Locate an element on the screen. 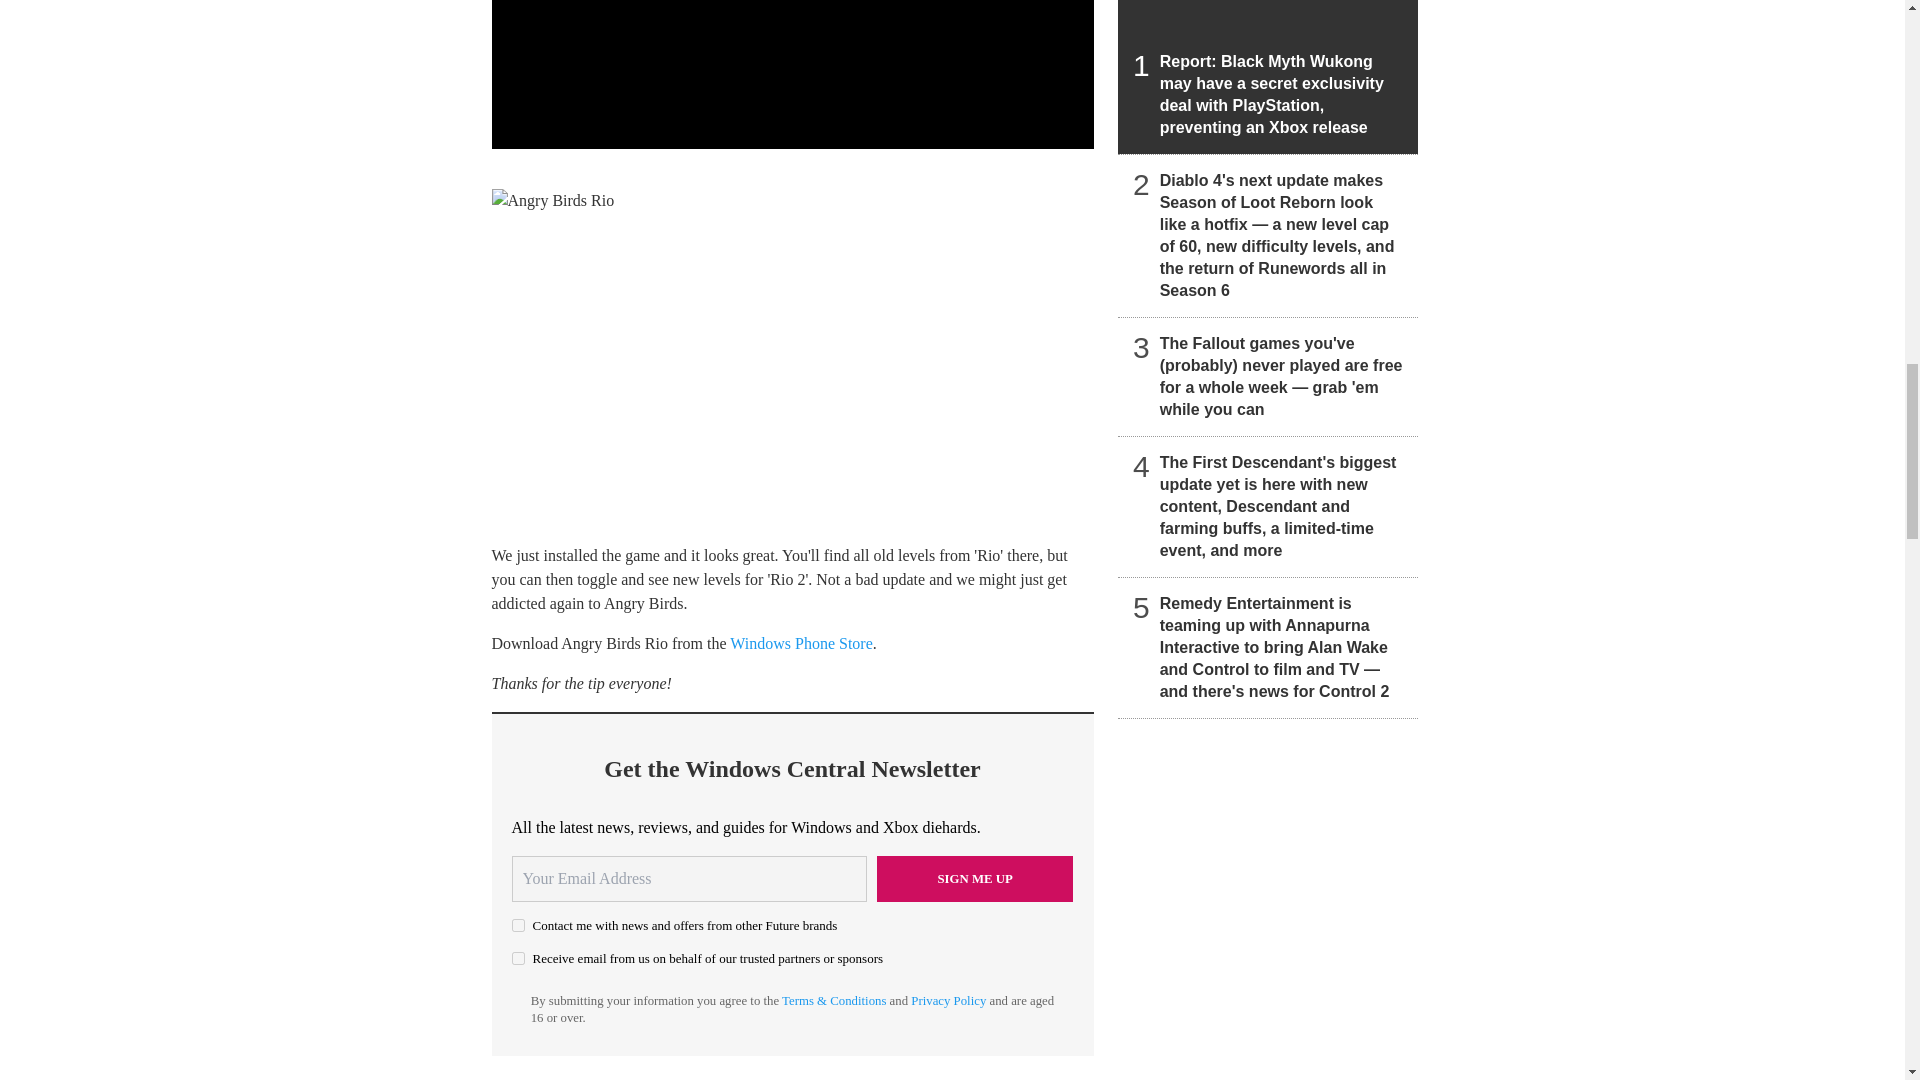 The width and height of the screenshot is (1920, 1080). Sign me up is located at coordinates (975, 878).